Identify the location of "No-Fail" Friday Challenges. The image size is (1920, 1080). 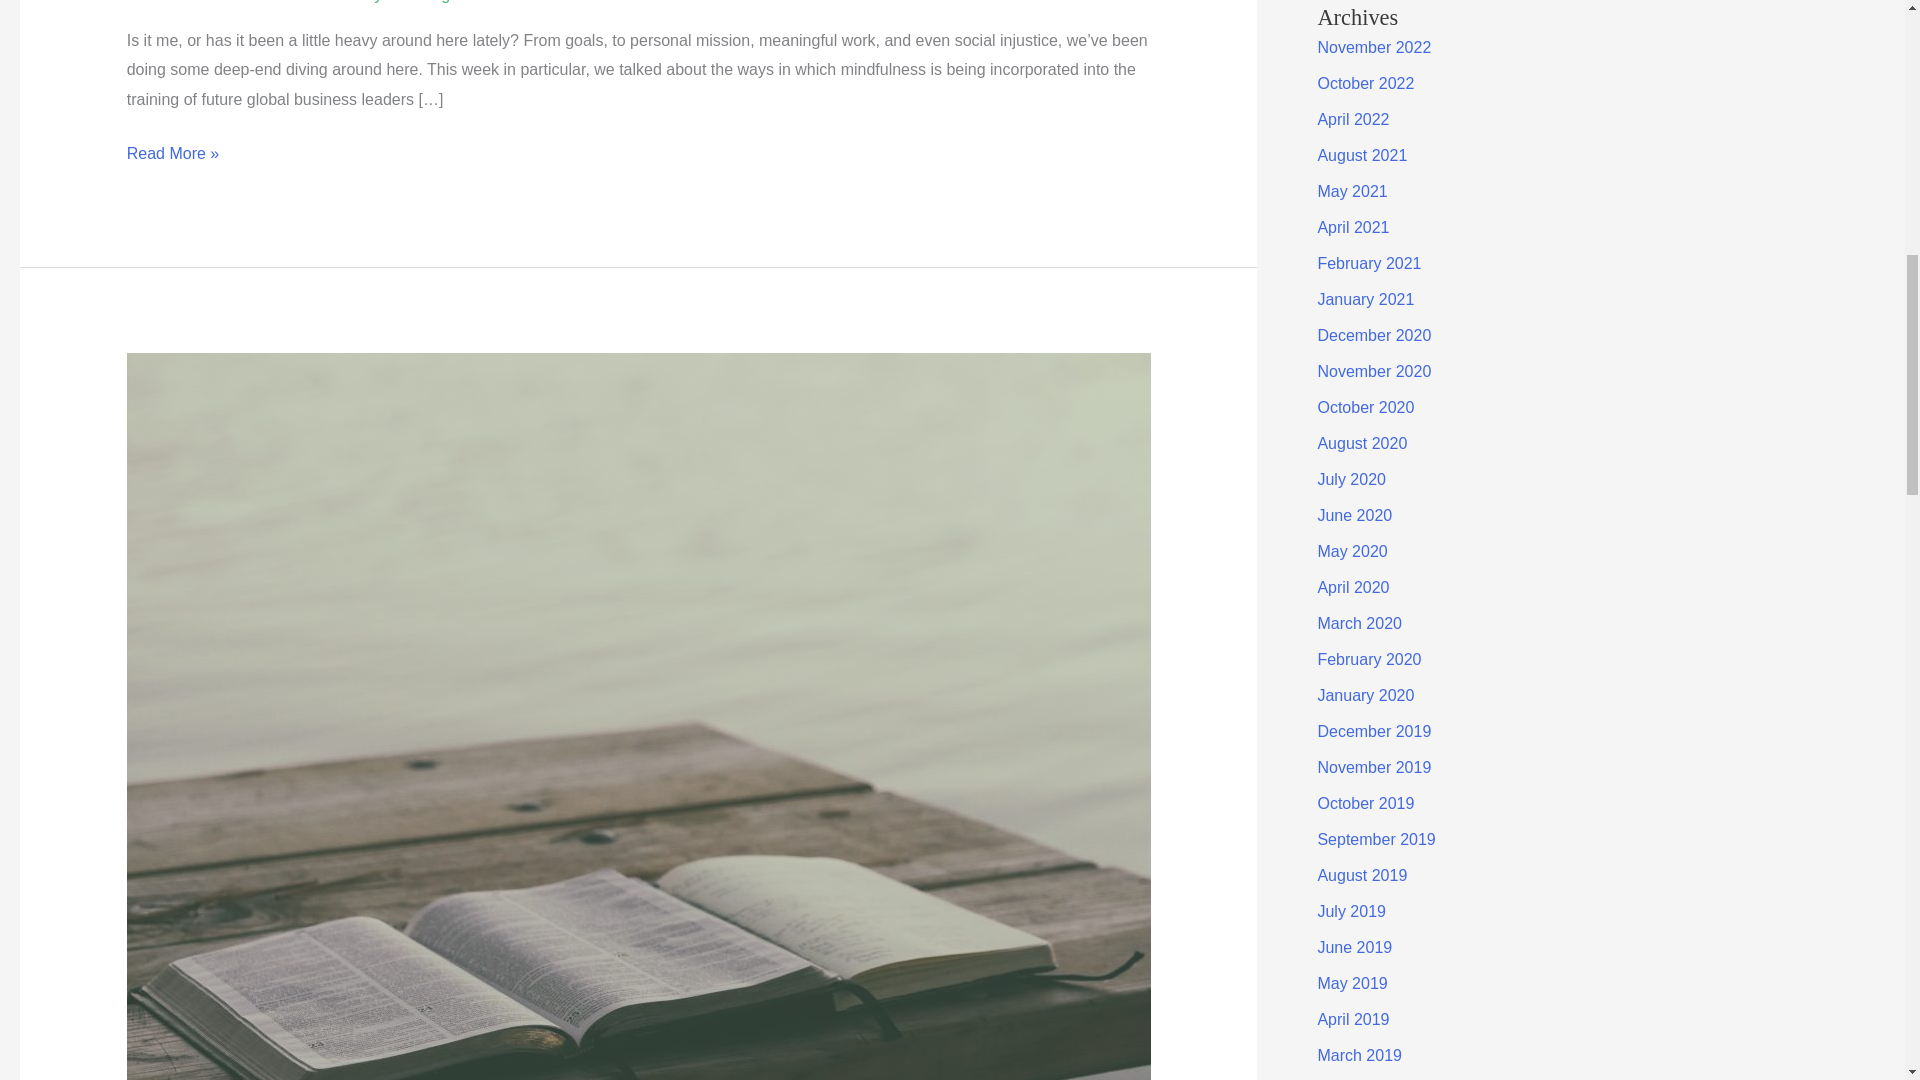
(368, 2).